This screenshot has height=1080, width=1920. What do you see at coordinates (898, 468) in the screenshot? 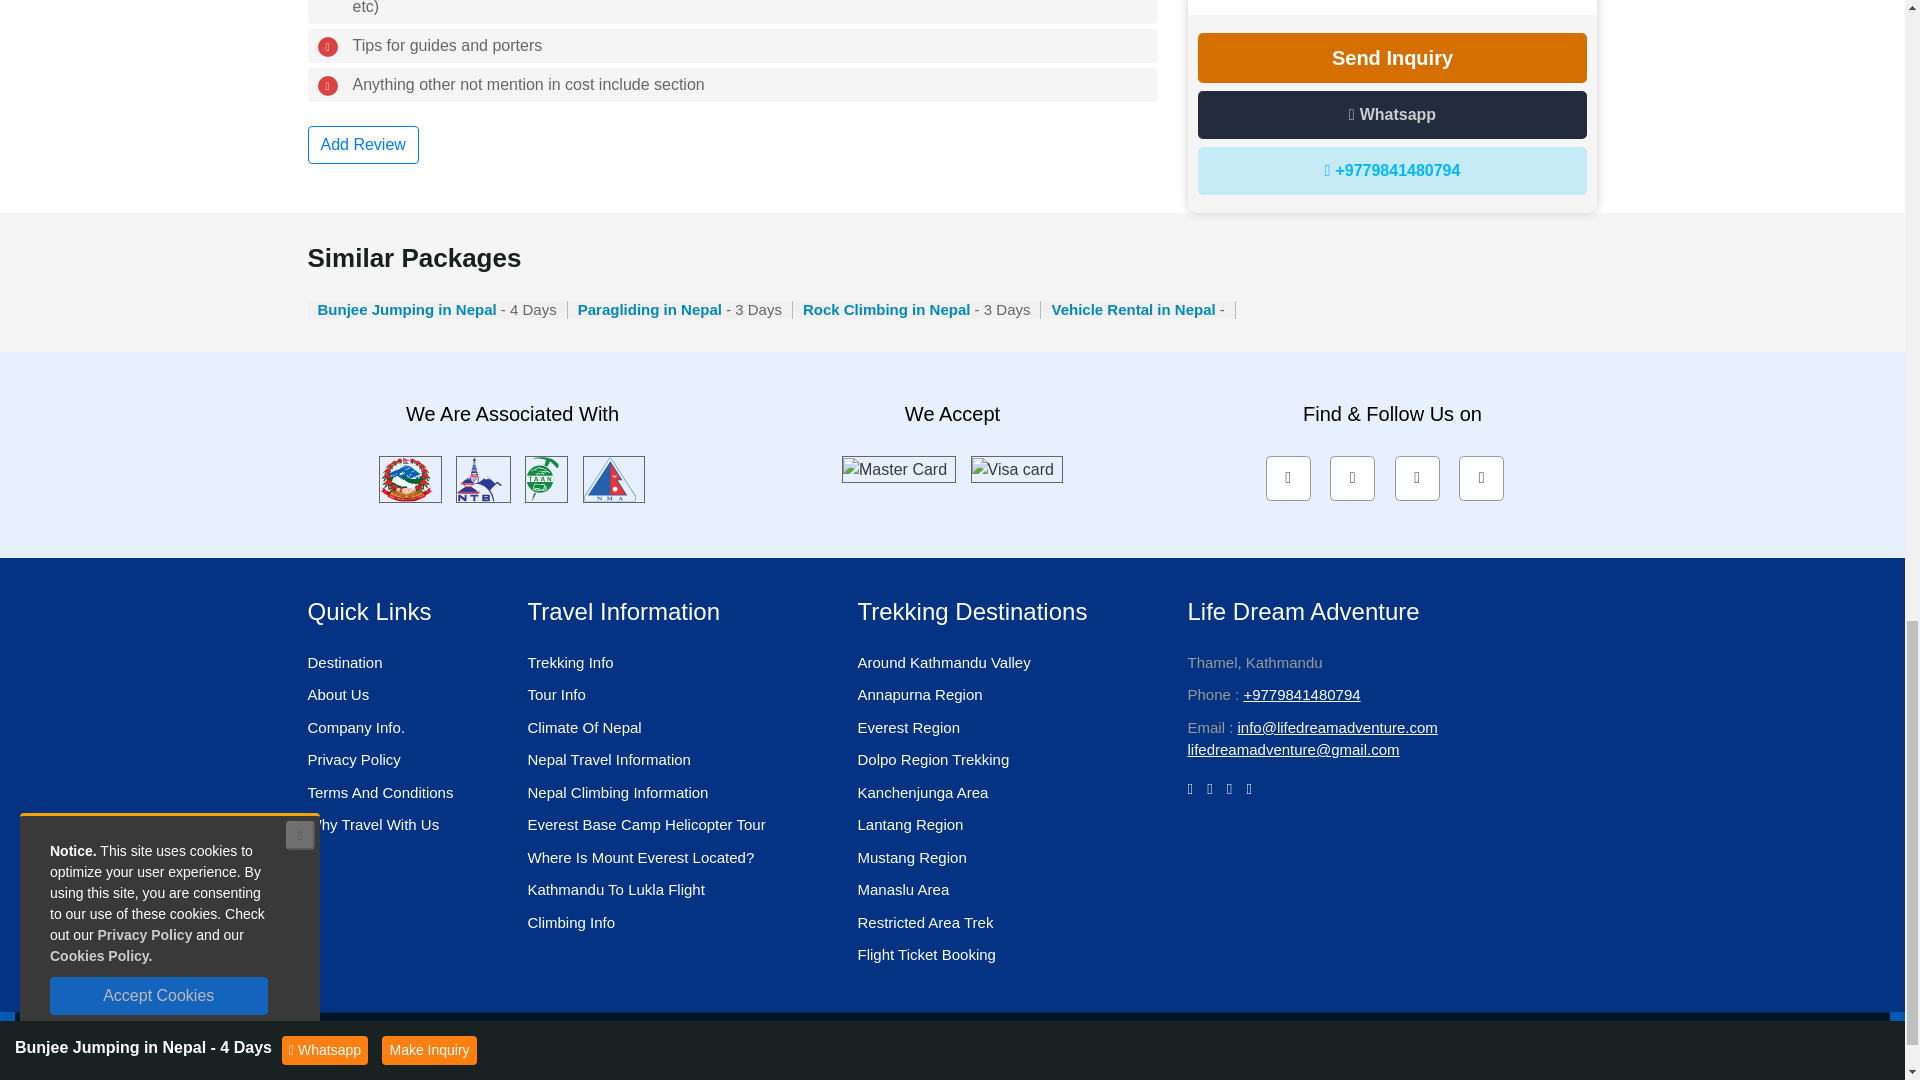
I see `Master Card` at bounding box center [898, 468].